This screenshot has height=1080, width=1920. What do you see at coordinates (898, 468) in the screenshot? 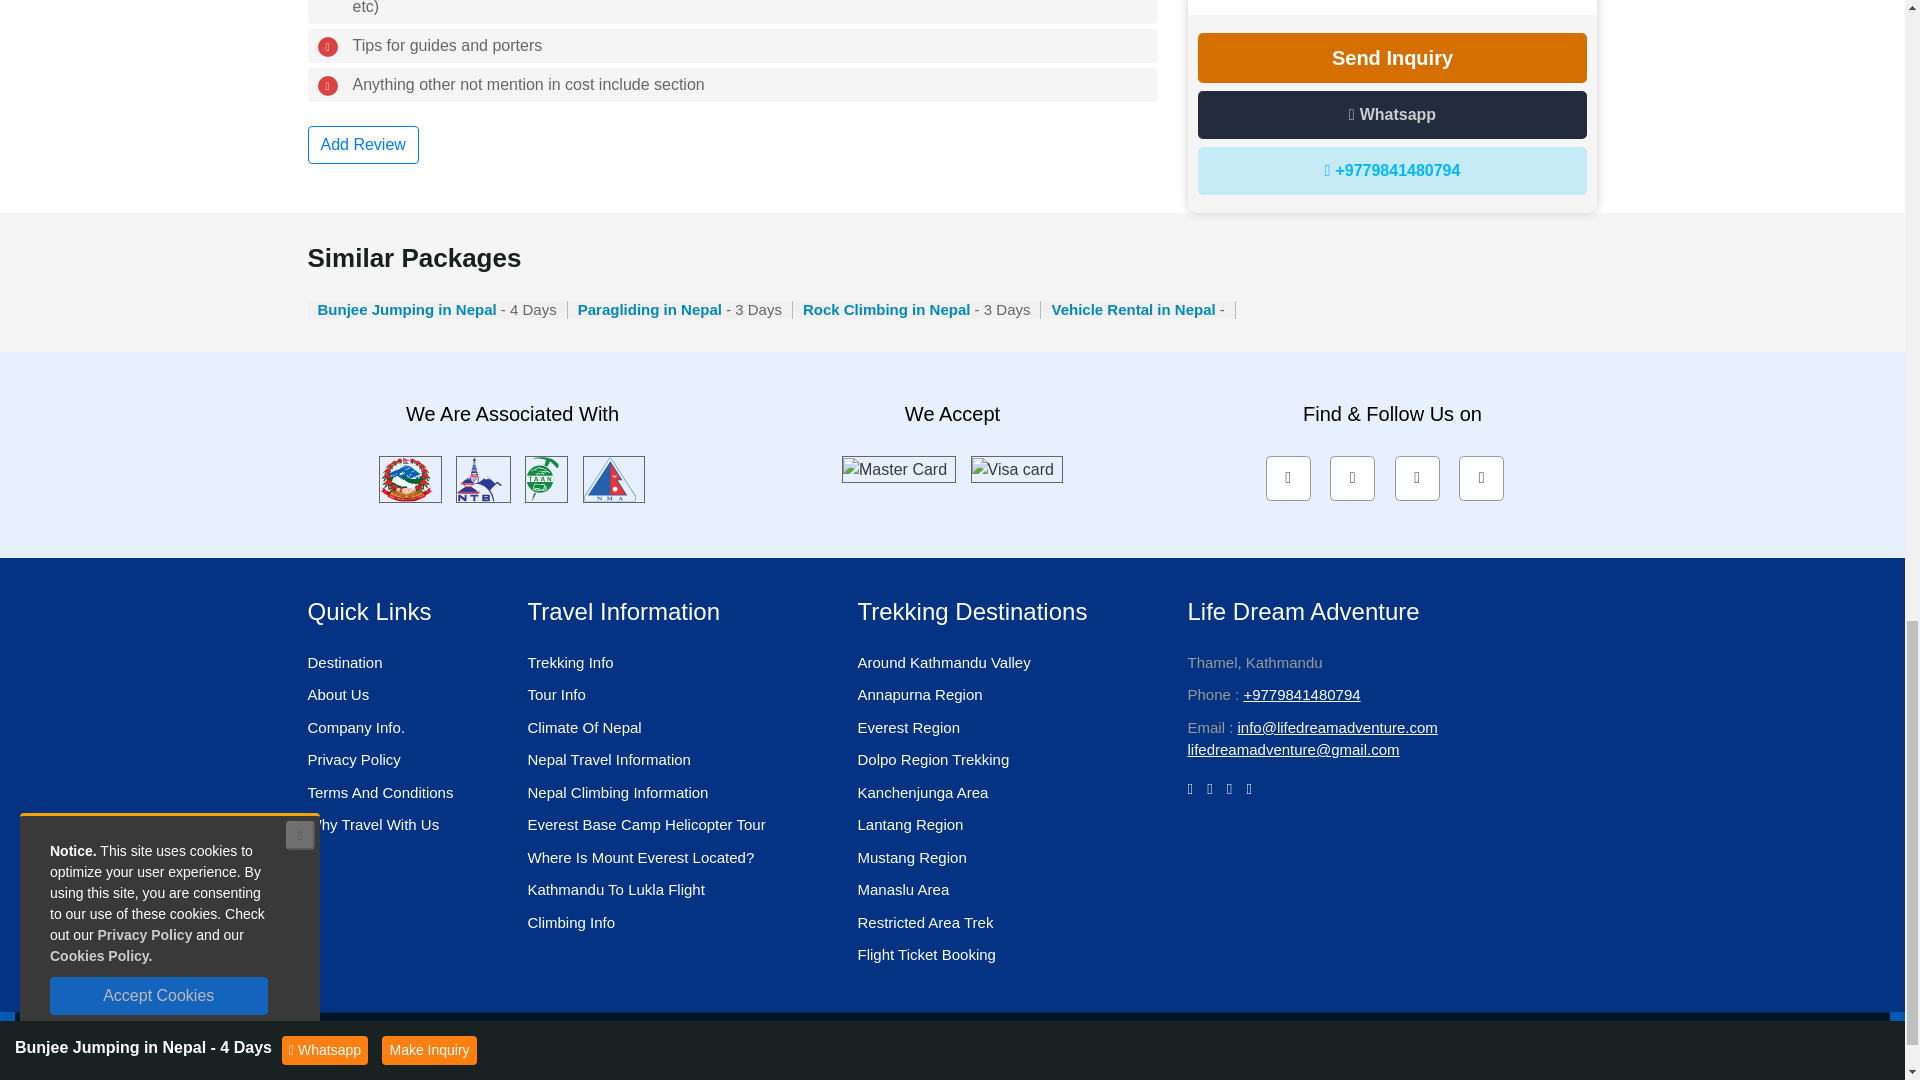
I see `Master Card` at bounding box center [898, 468].